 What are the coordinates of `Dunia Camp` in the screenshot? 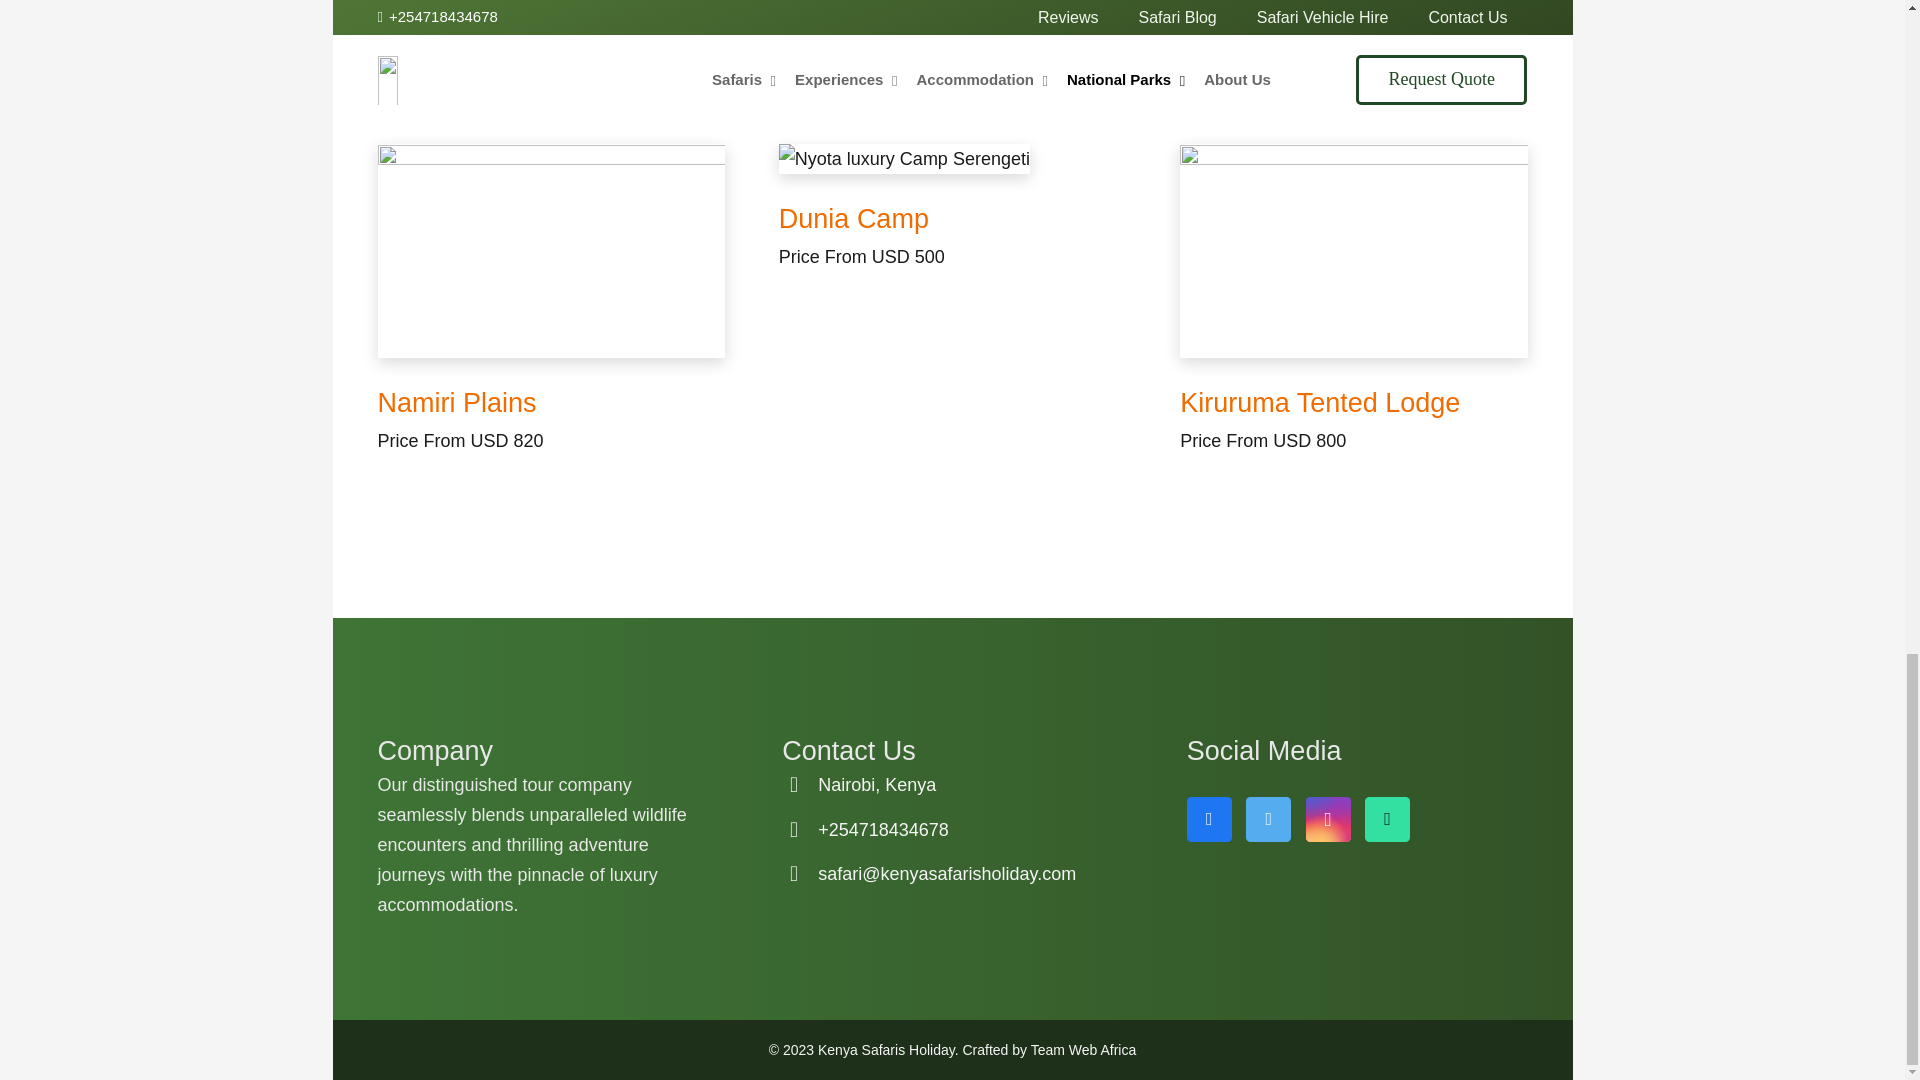 It's located at (952, 158).